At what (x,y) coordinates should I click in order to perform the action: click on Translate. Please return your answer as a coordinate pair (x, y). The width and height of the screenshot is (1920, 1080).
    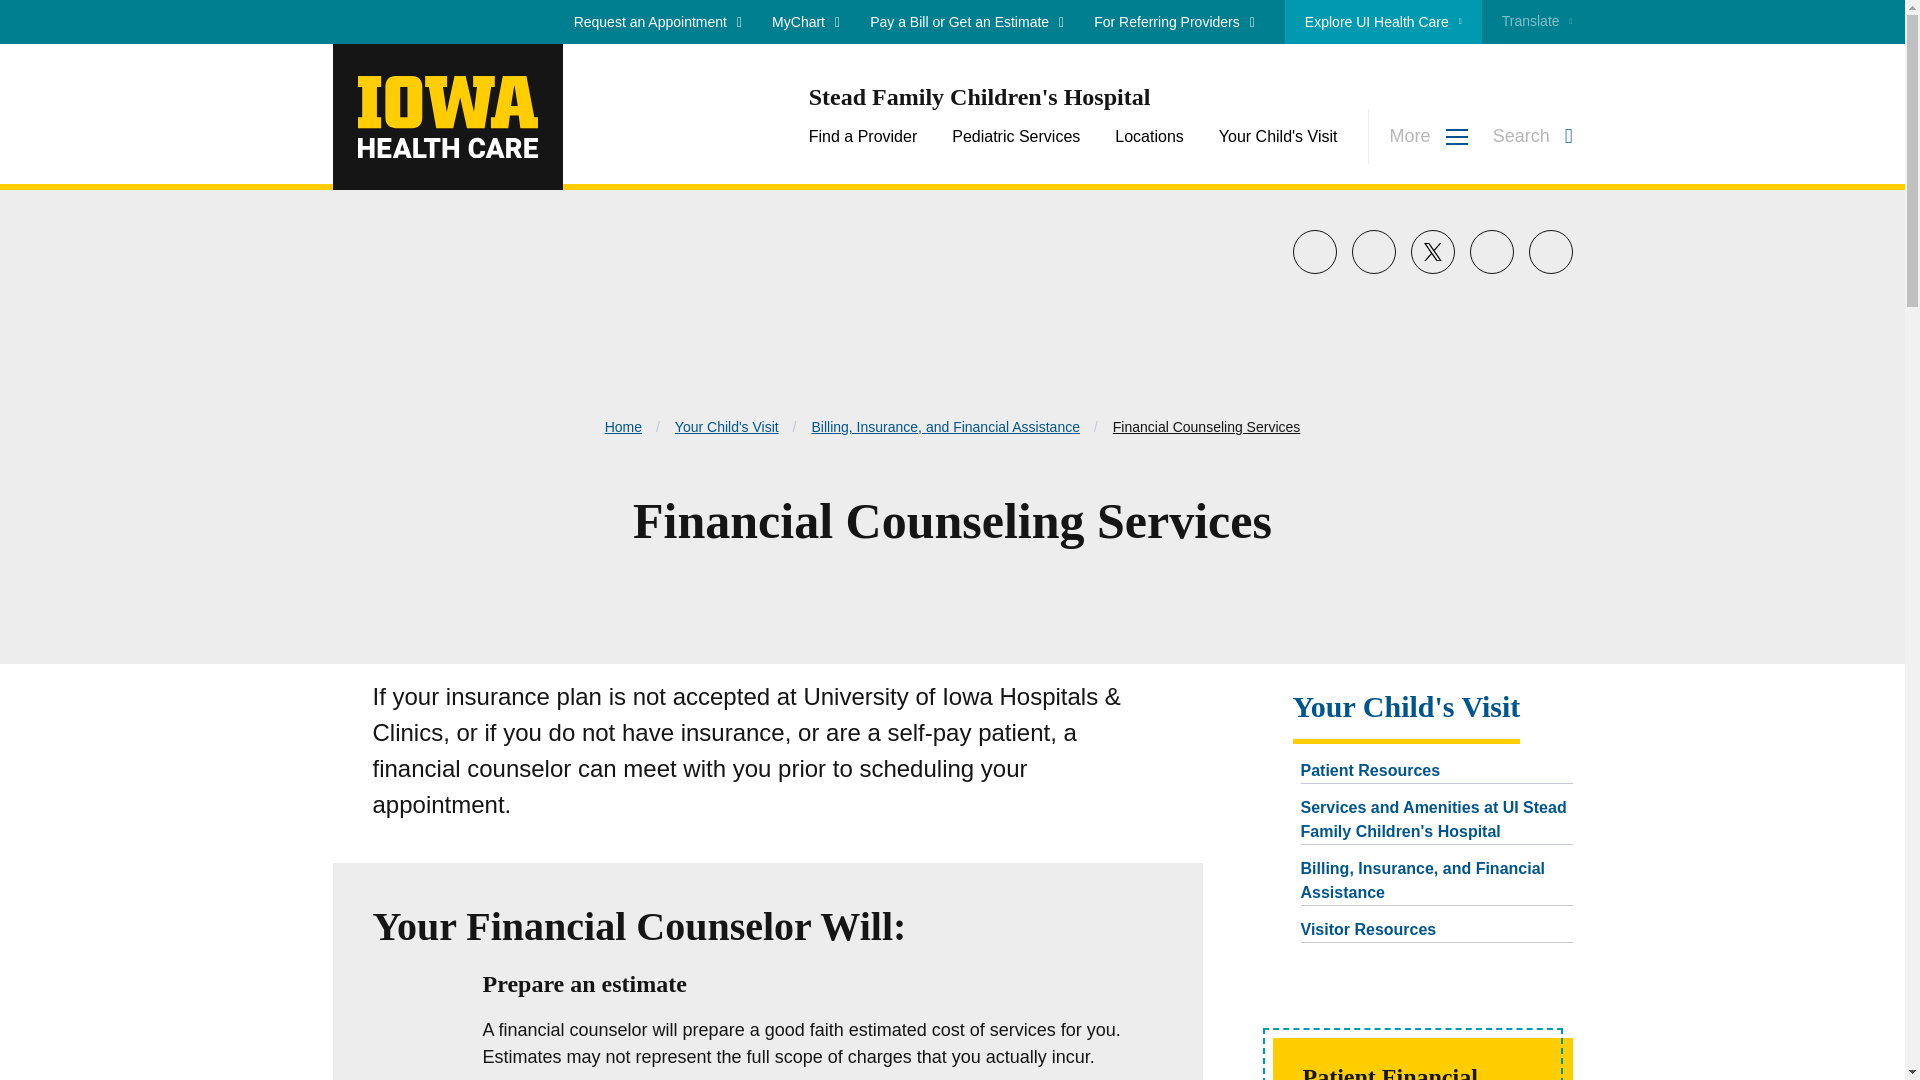
    Looking at the image, I should click on (1527, 22).